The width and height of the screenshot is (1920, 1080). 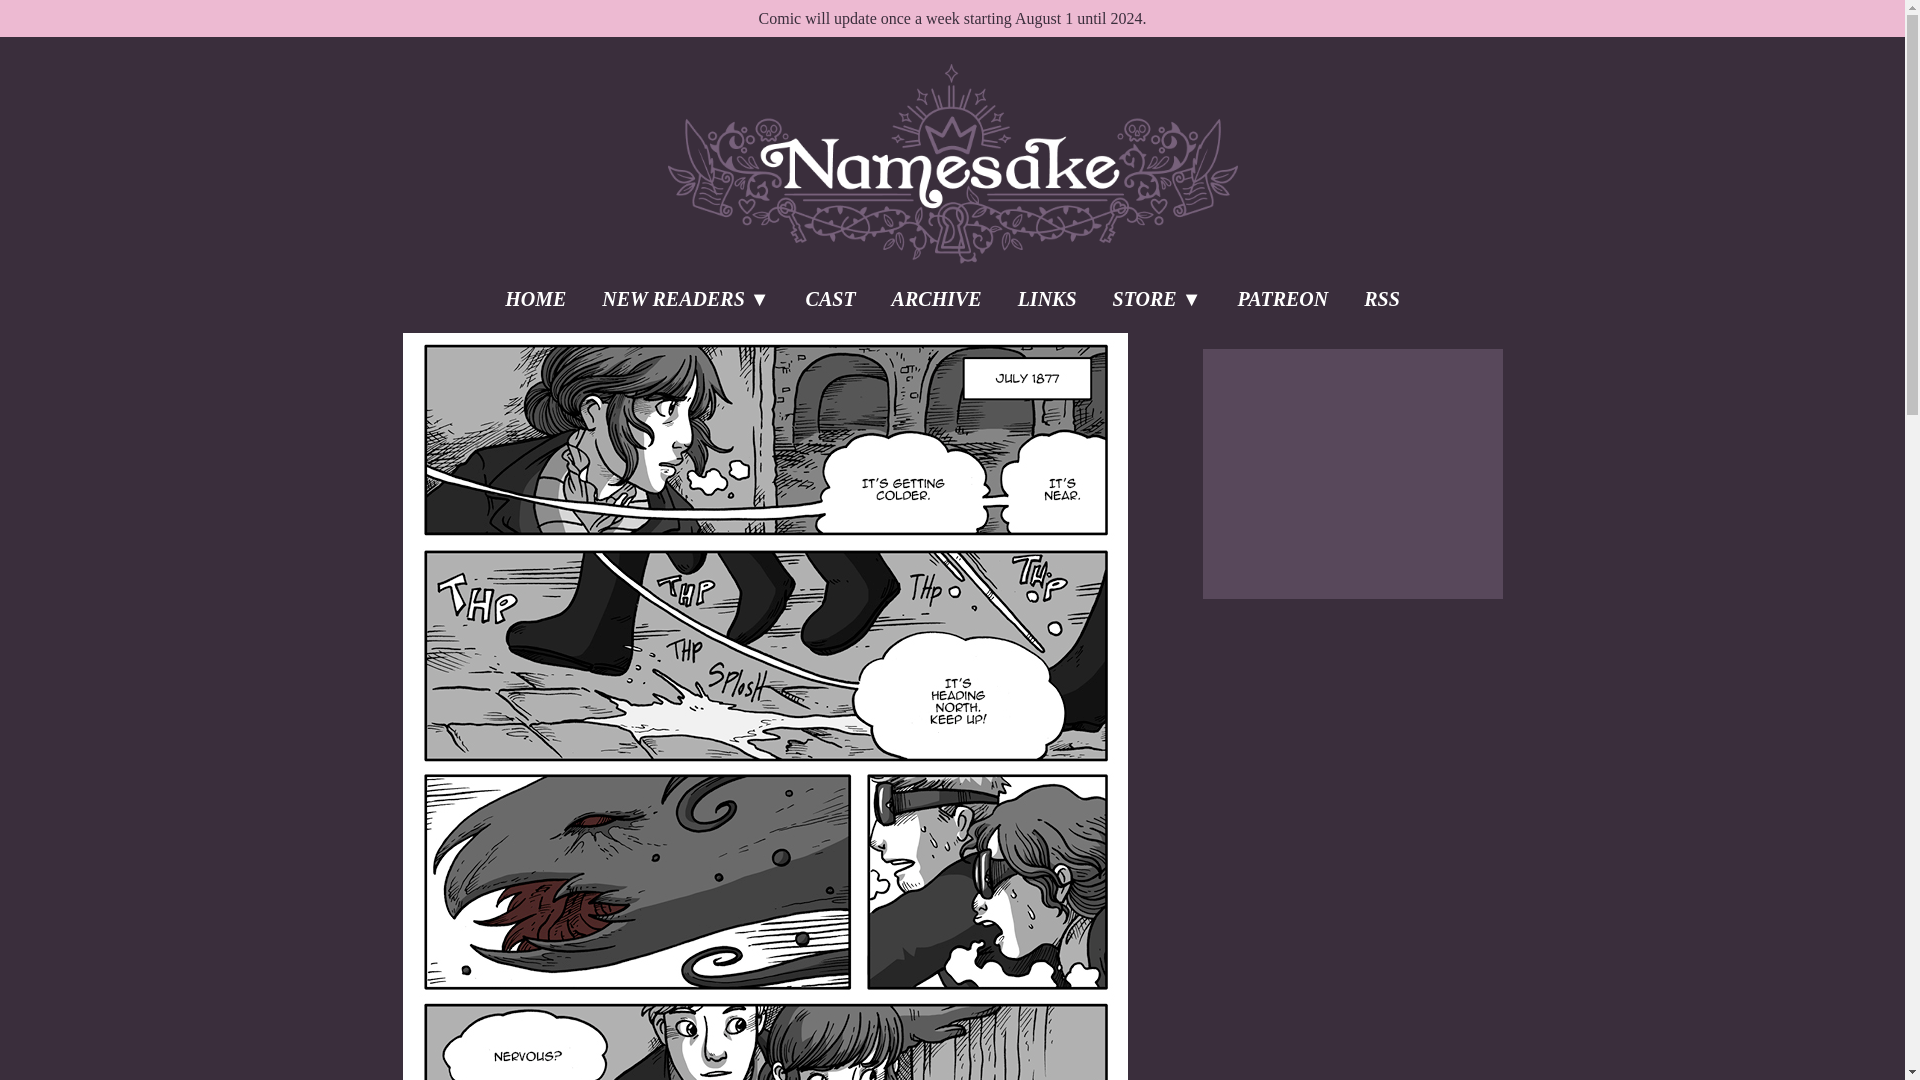 I want to click on CAST, so click(x=830, y=298).